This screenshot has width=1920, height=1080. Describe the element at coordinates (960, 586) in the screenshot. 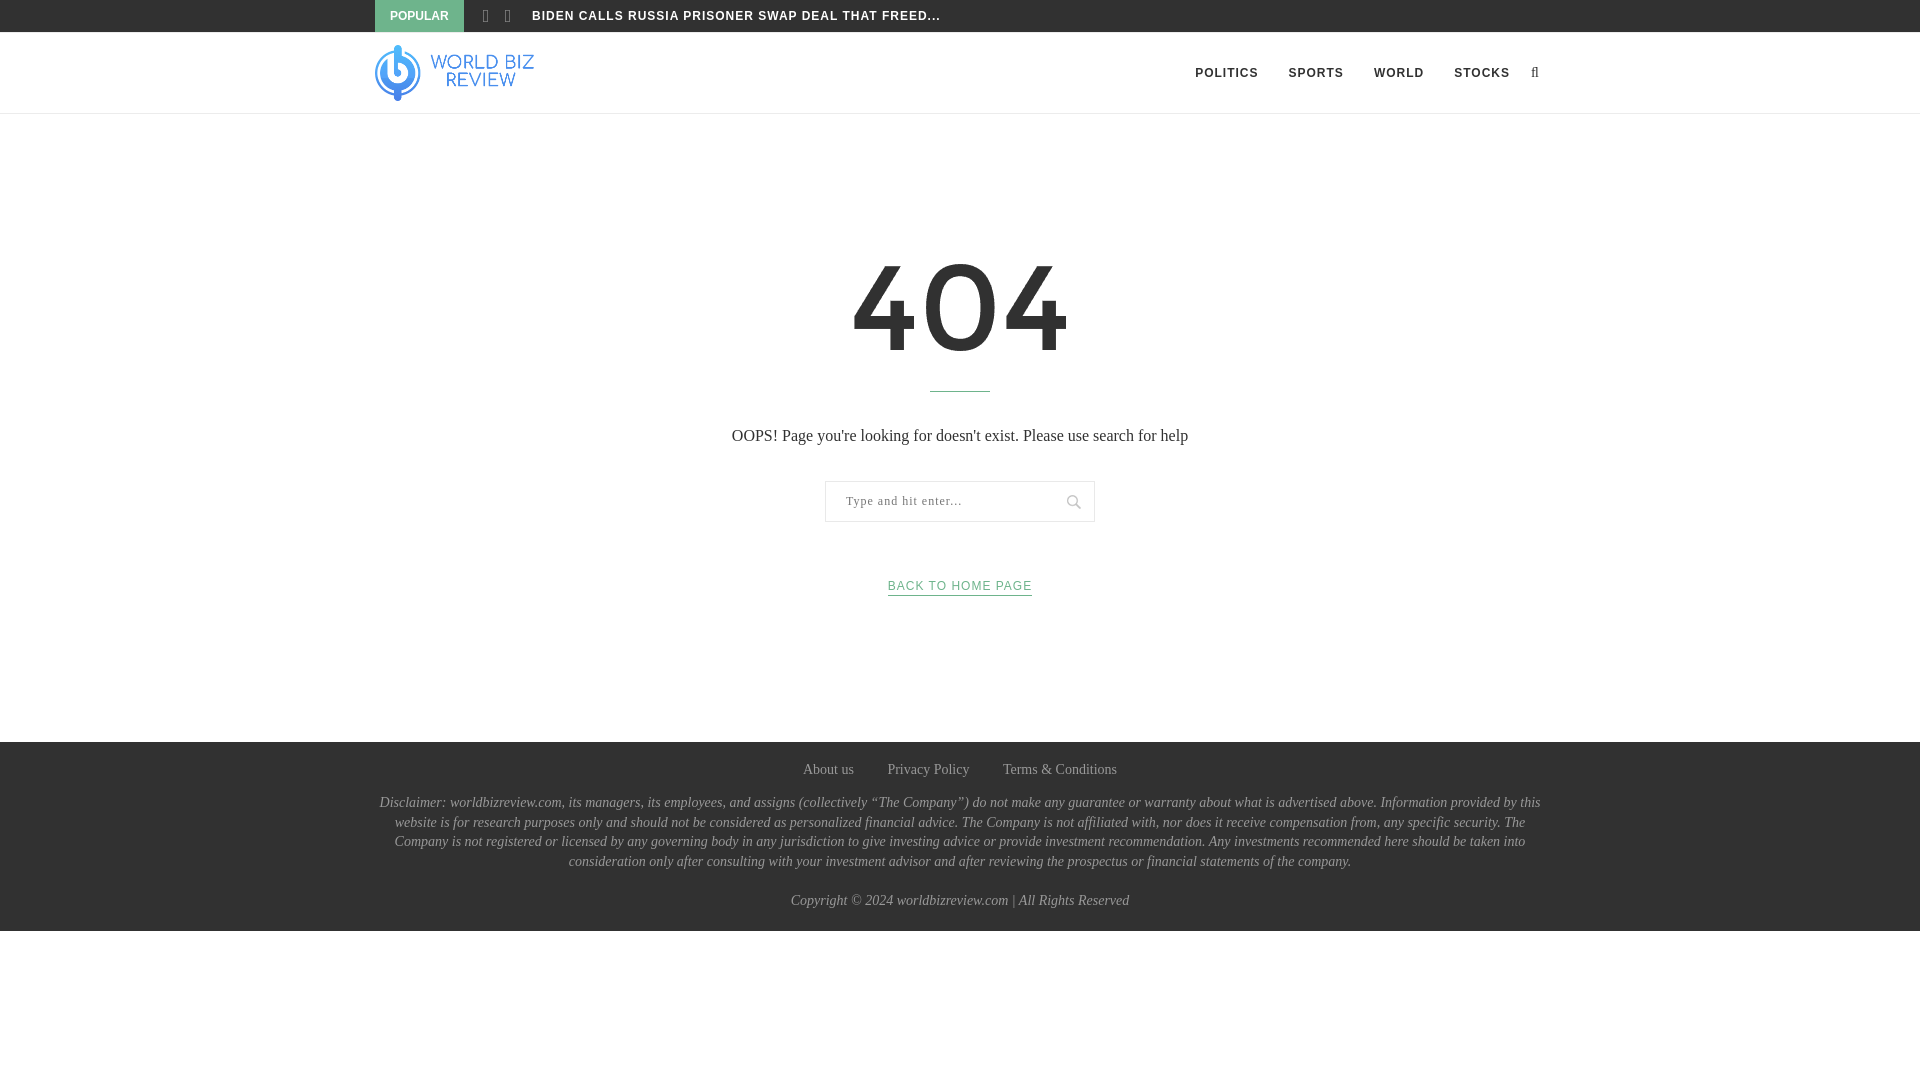

I see `BACK TO HOME PAGE` at that location.